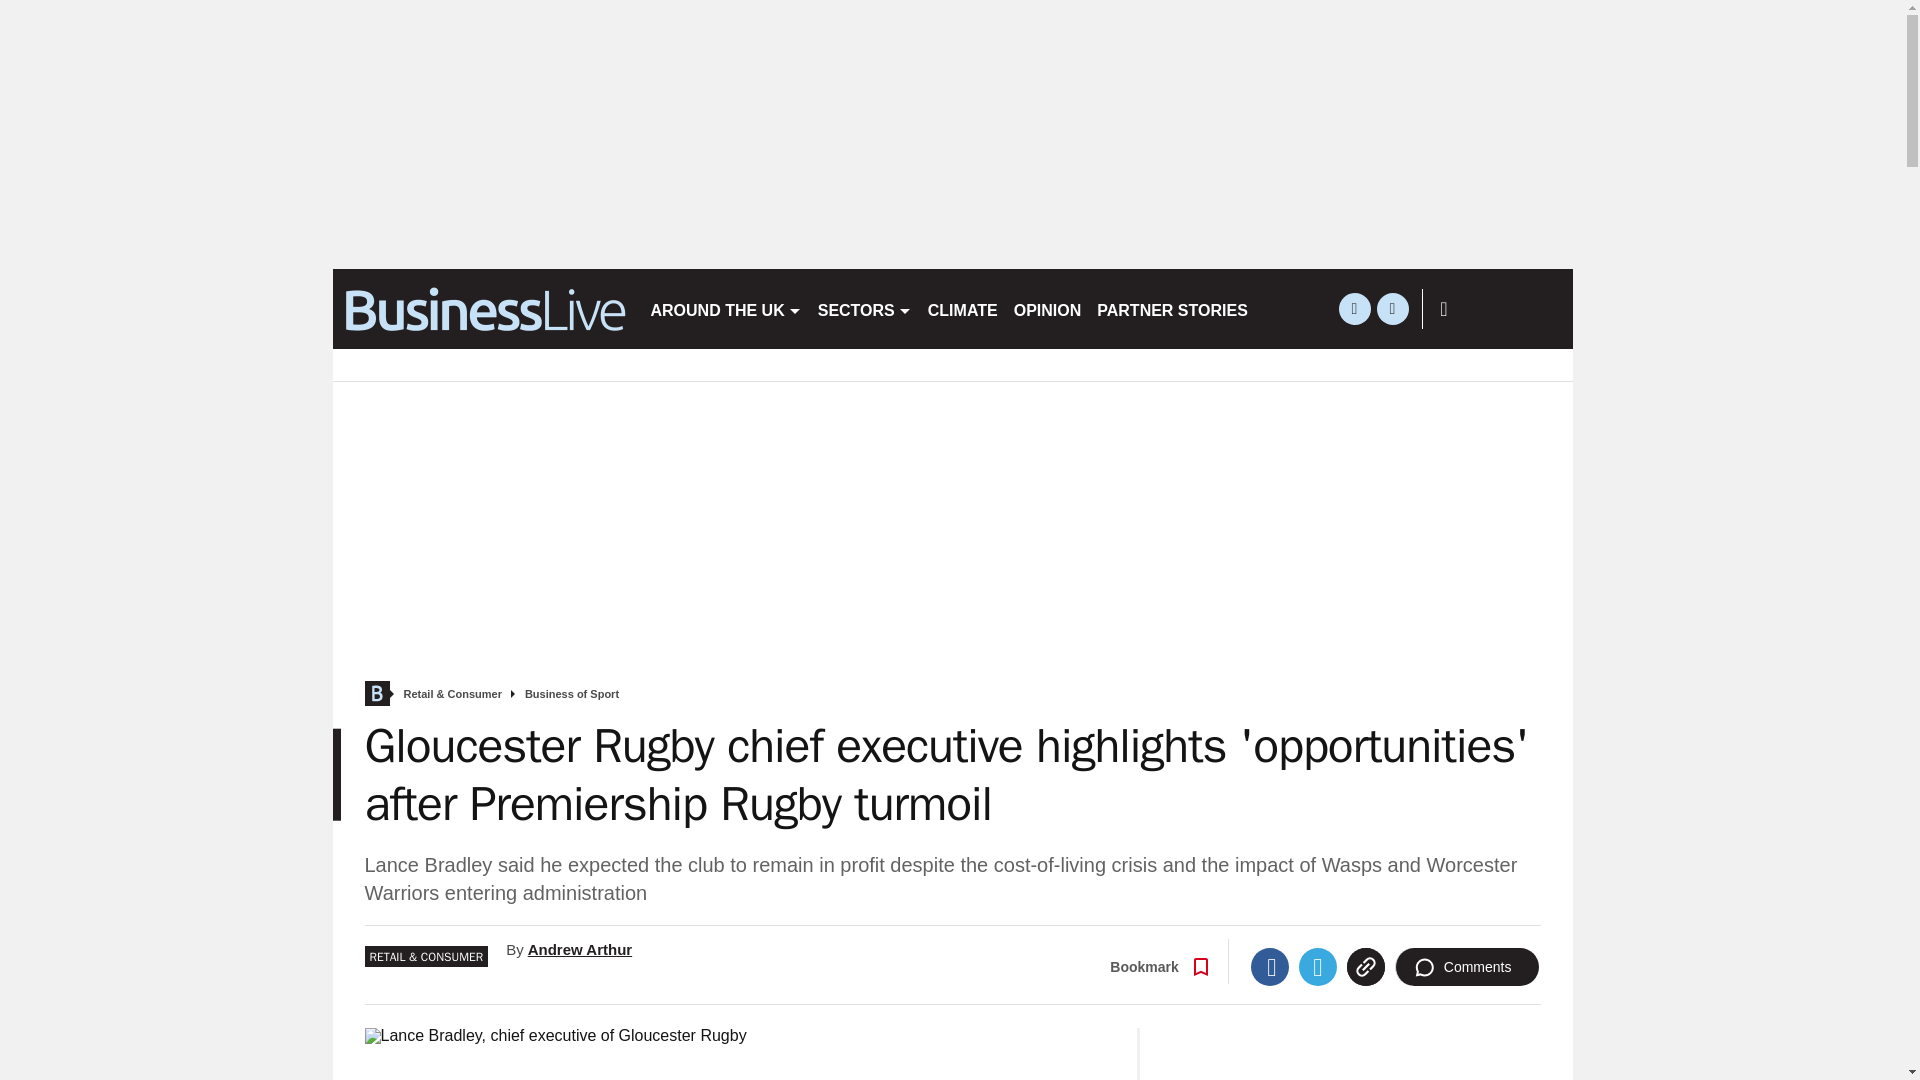 The image size is (1920, 1080). I want to click on Comments, so click(1467, 967).